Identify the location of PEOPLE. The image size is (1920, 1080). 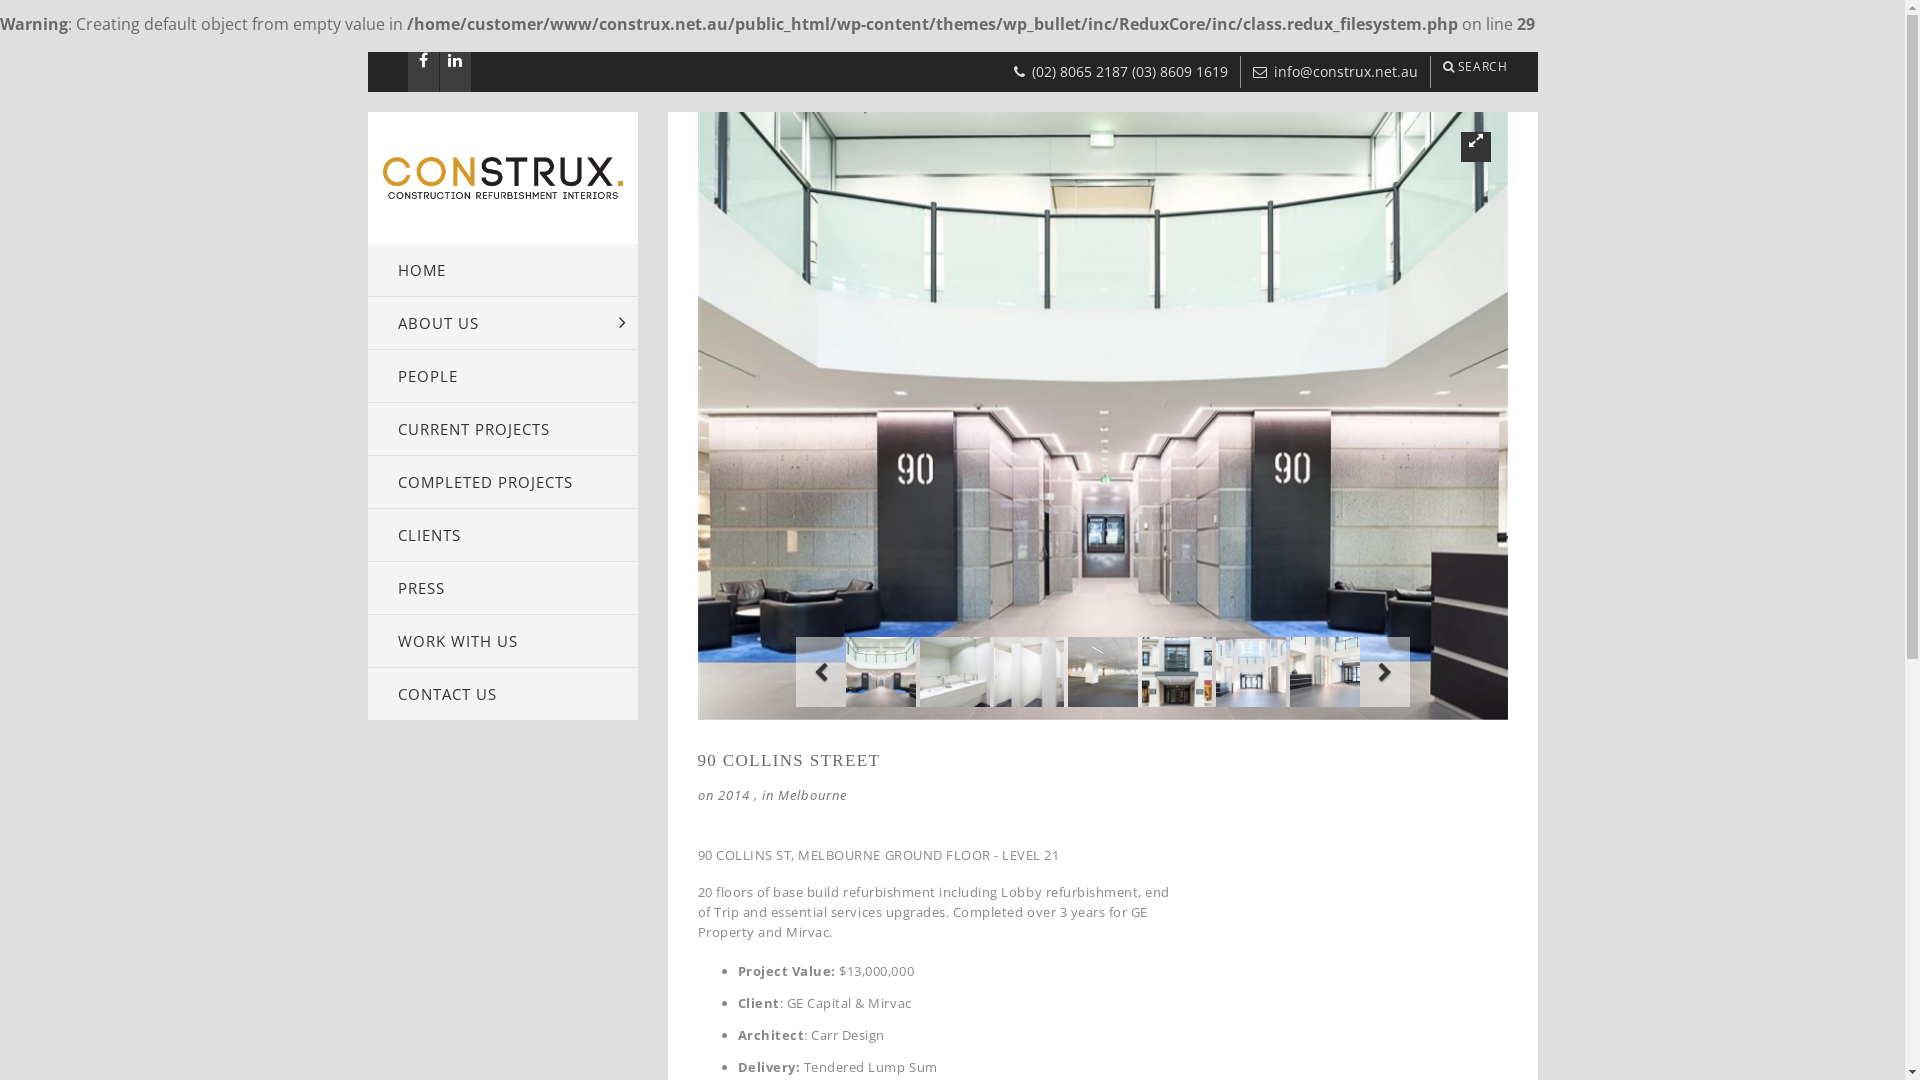
(503, 376).